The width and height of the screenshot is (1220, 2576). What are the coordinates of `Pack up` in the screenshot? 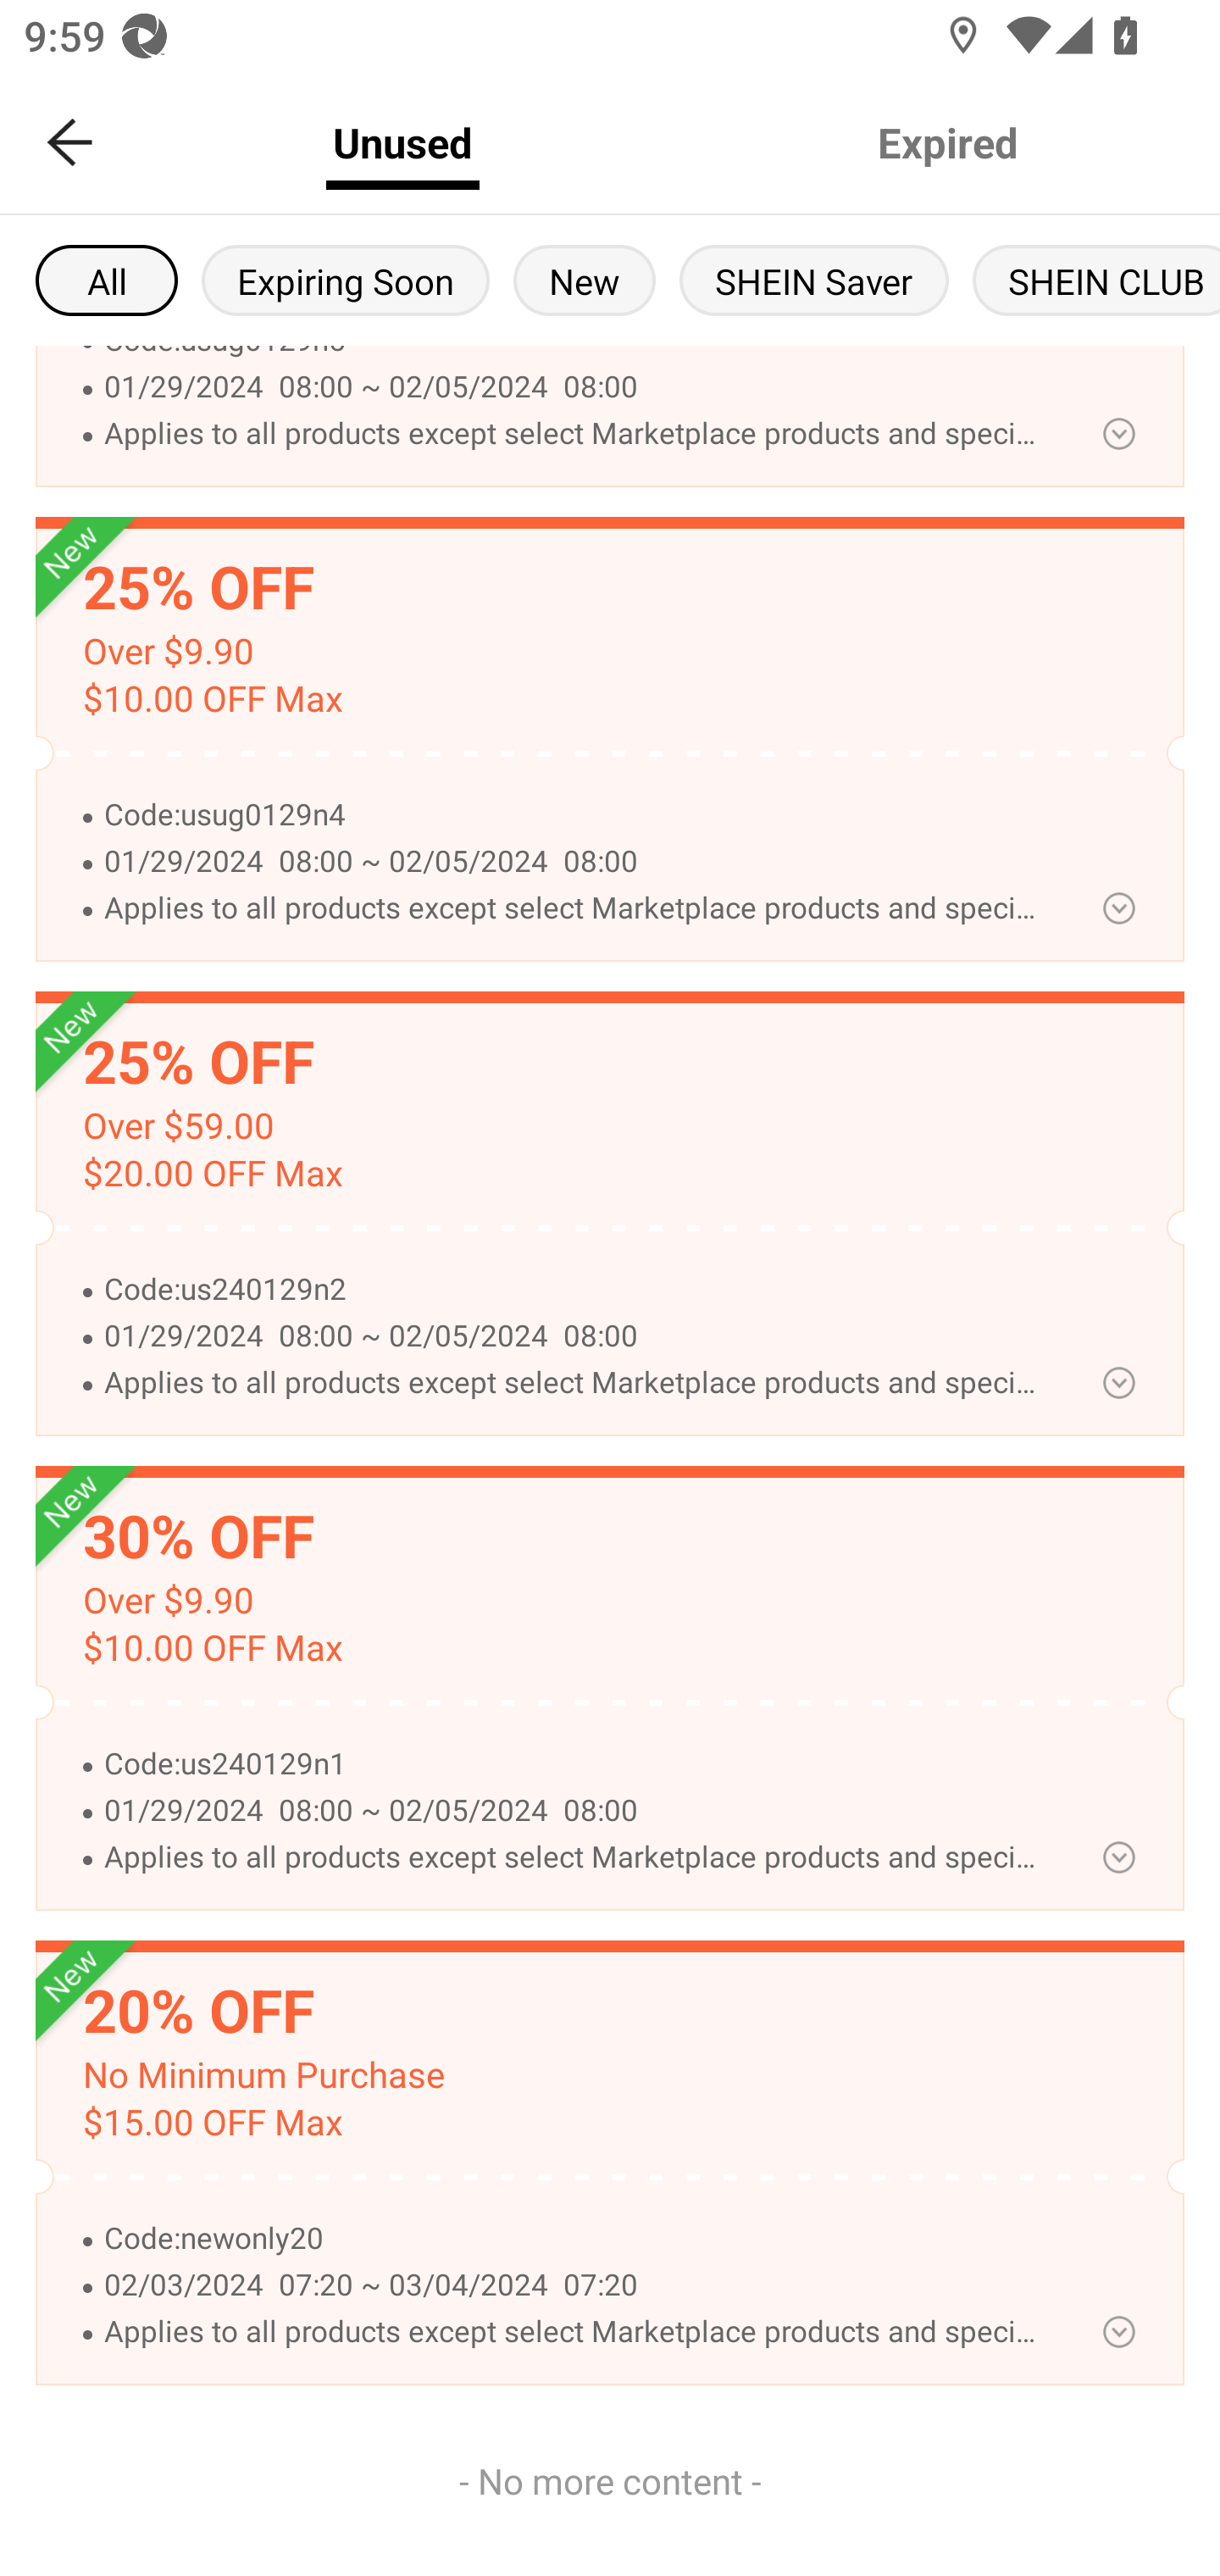 It's located at (1118, 434).